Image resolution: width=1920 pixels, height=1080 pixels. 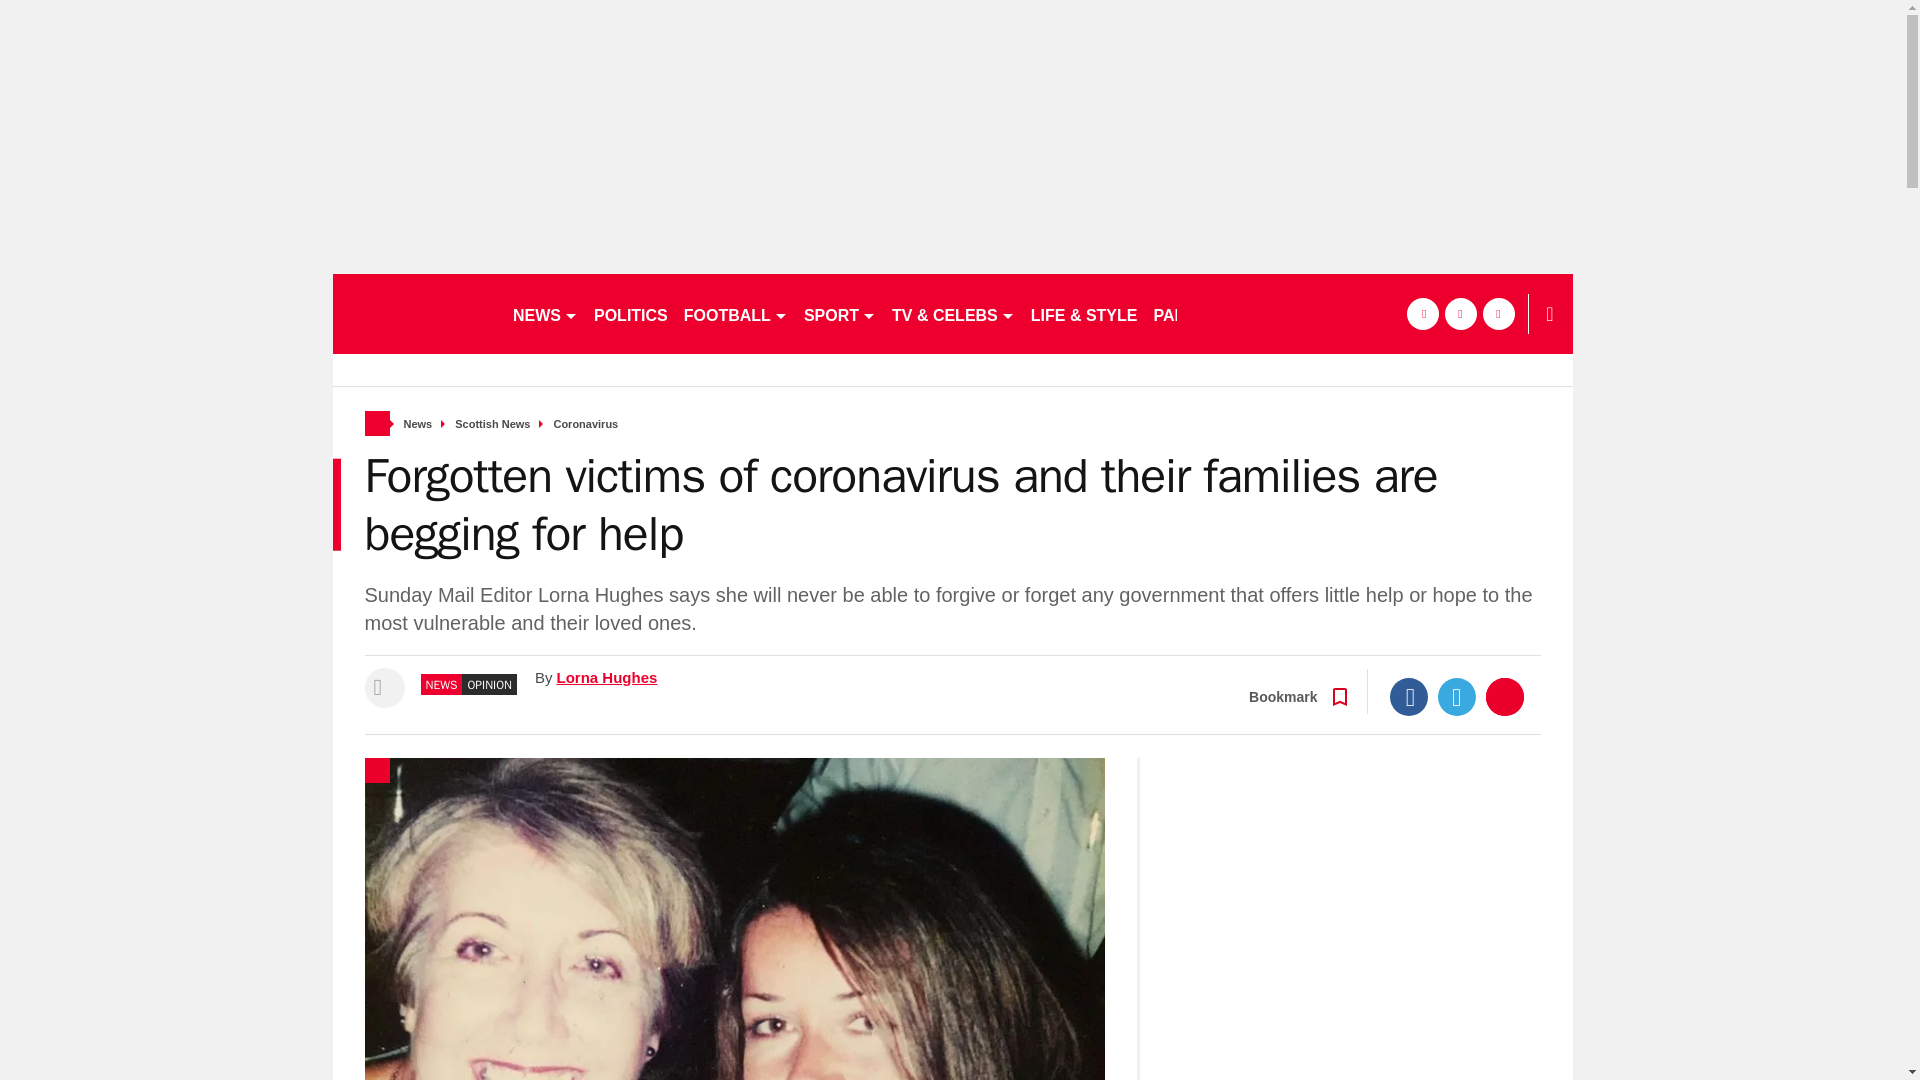 What do you see at coordinates (840, 314) in the screenshot?
I see `SPORT` at bounding box center [840, 314].